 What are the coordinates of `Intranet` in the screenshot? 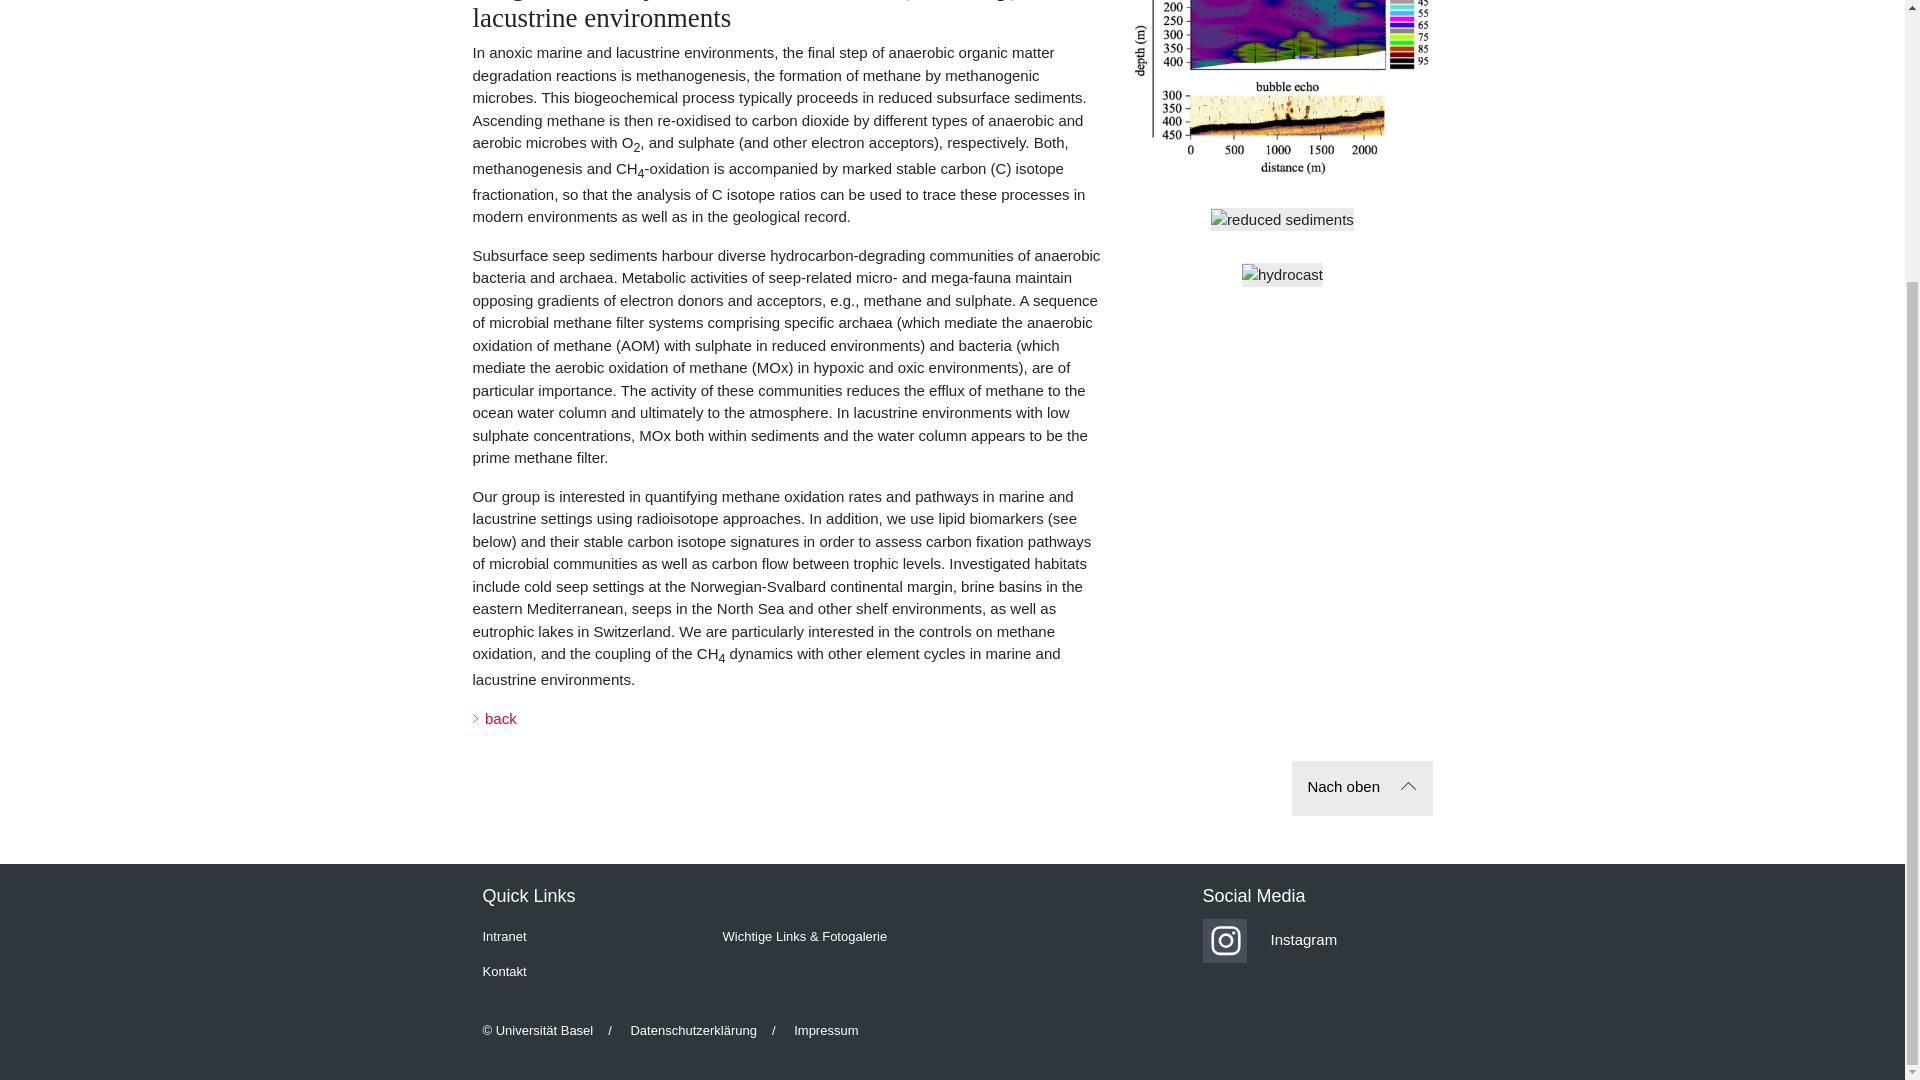 It's located at (593, 936).